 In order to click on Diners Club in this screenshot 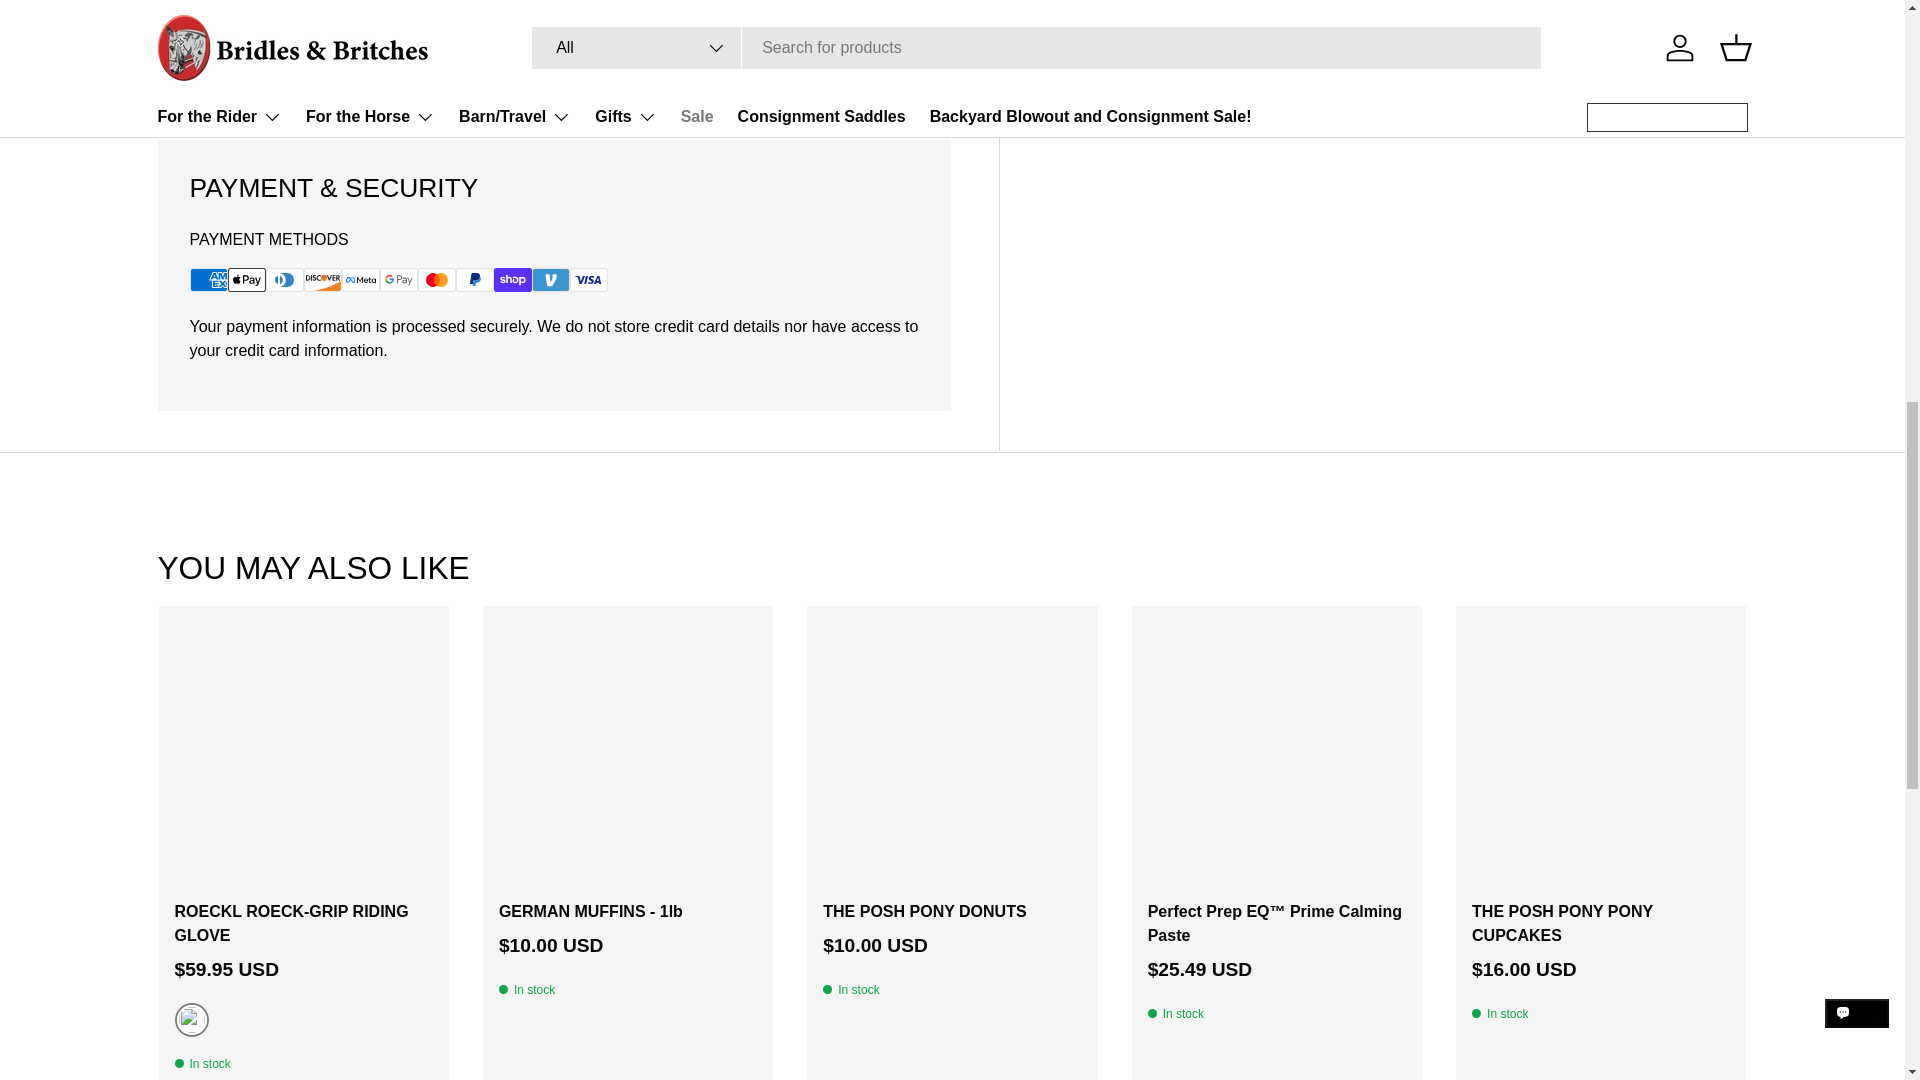, I will do `click(284, 279)`.